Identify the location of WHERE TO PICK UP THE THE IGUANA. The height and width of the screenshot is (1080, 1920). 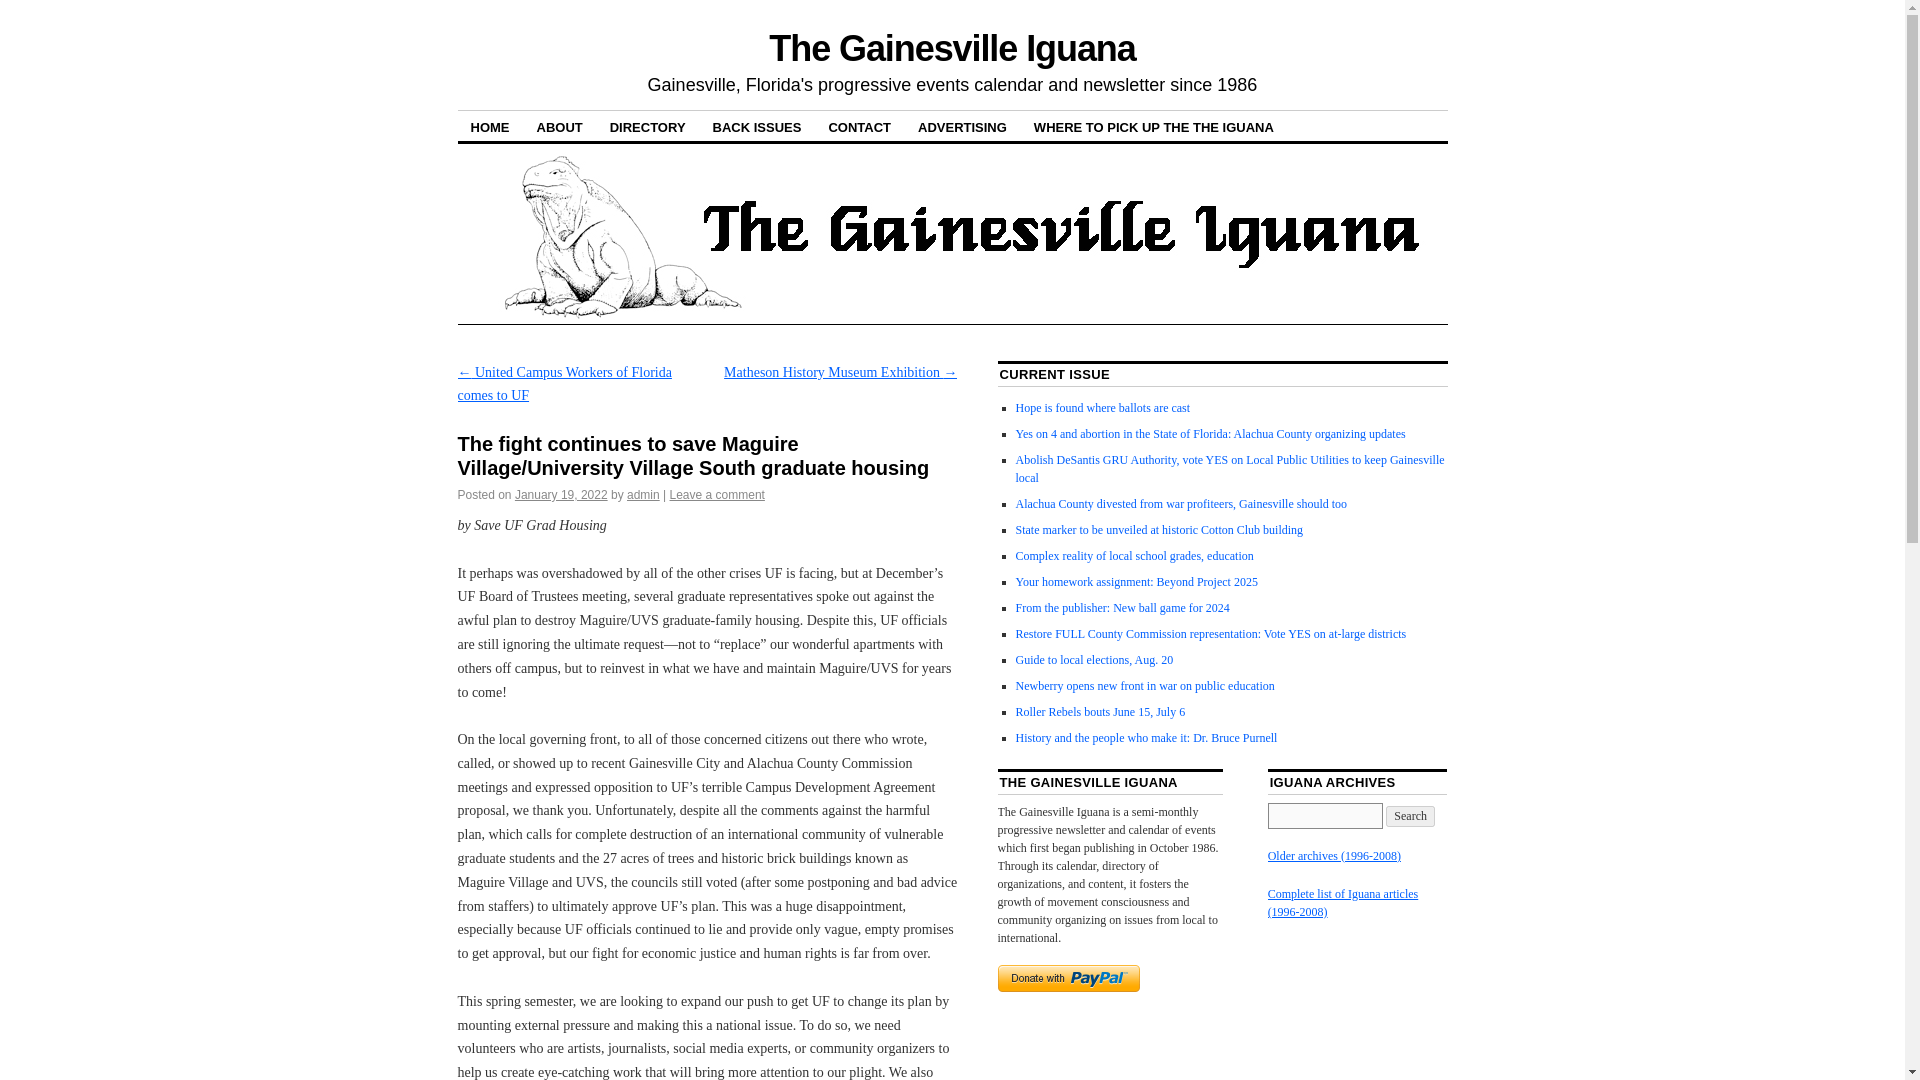
(1154, 126).